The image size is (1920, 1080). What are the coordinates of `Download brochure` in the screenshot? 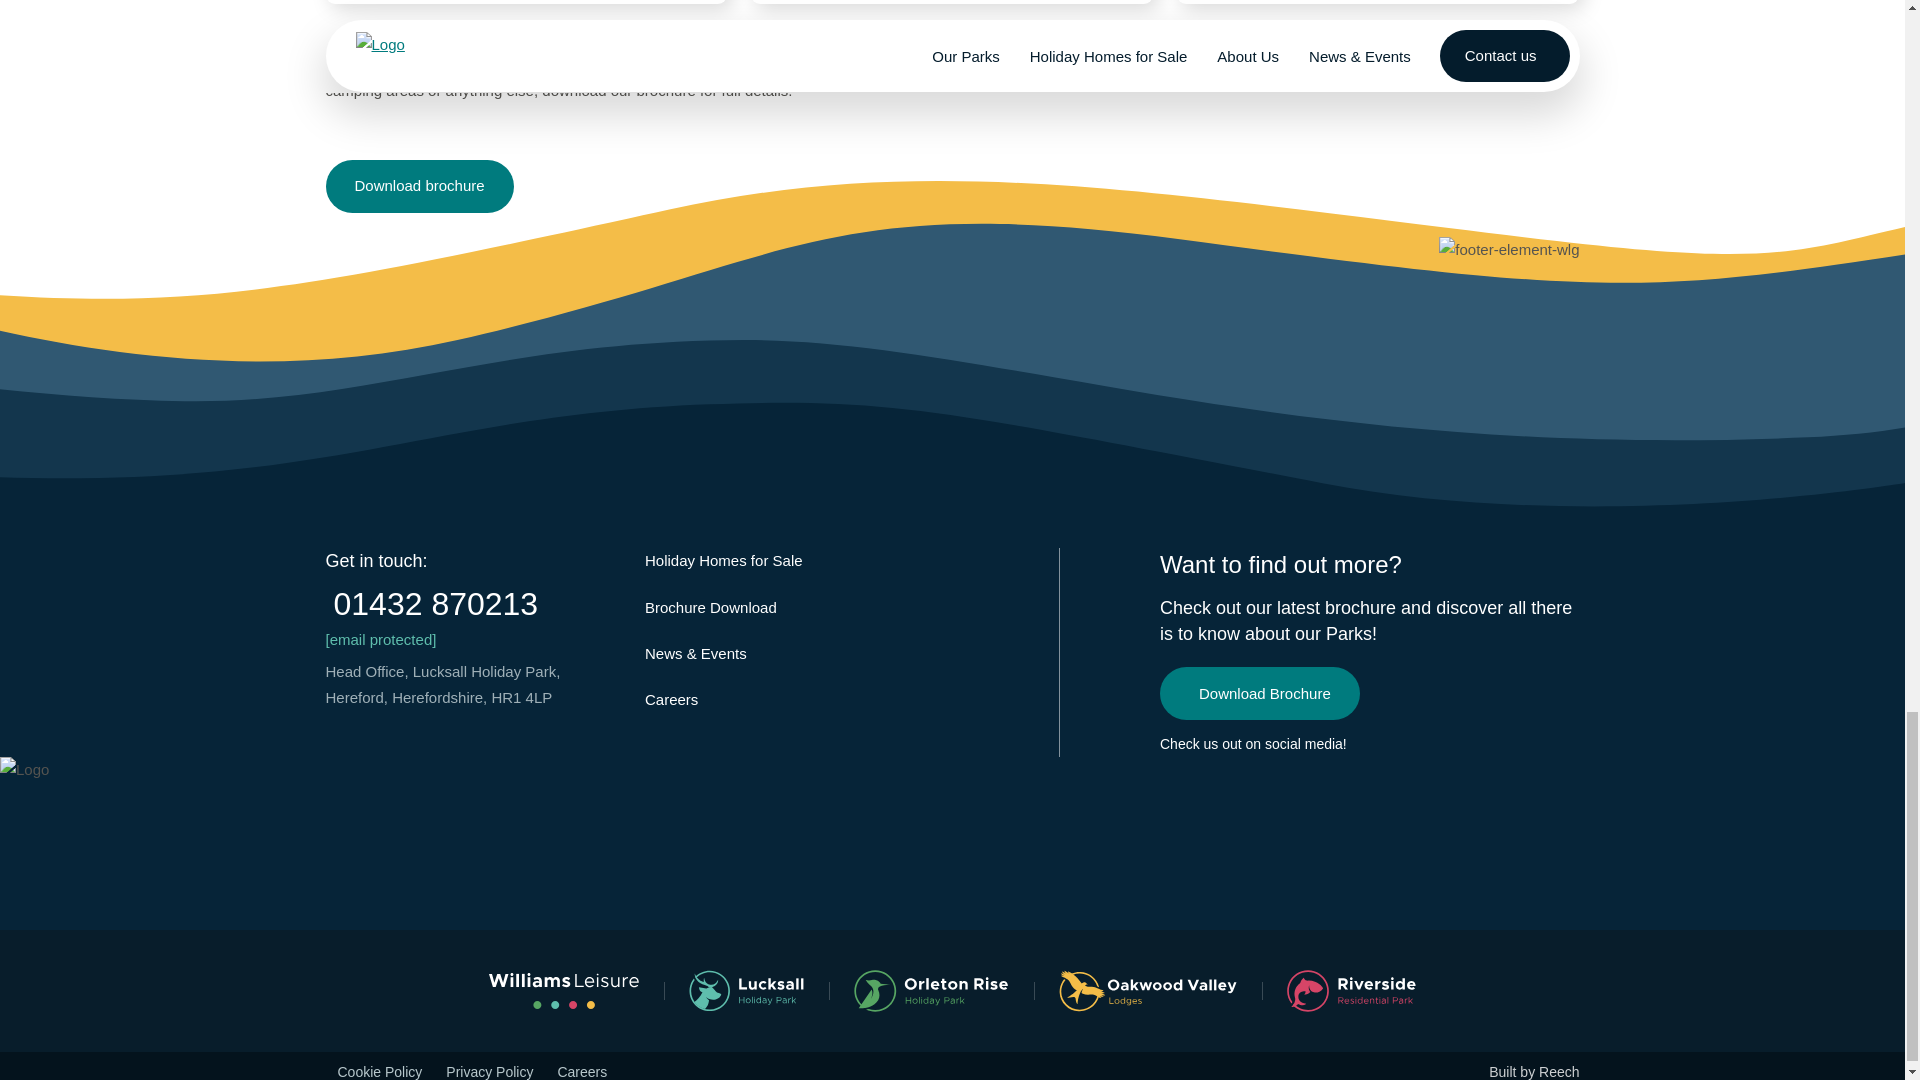 It's located at (420, 186).